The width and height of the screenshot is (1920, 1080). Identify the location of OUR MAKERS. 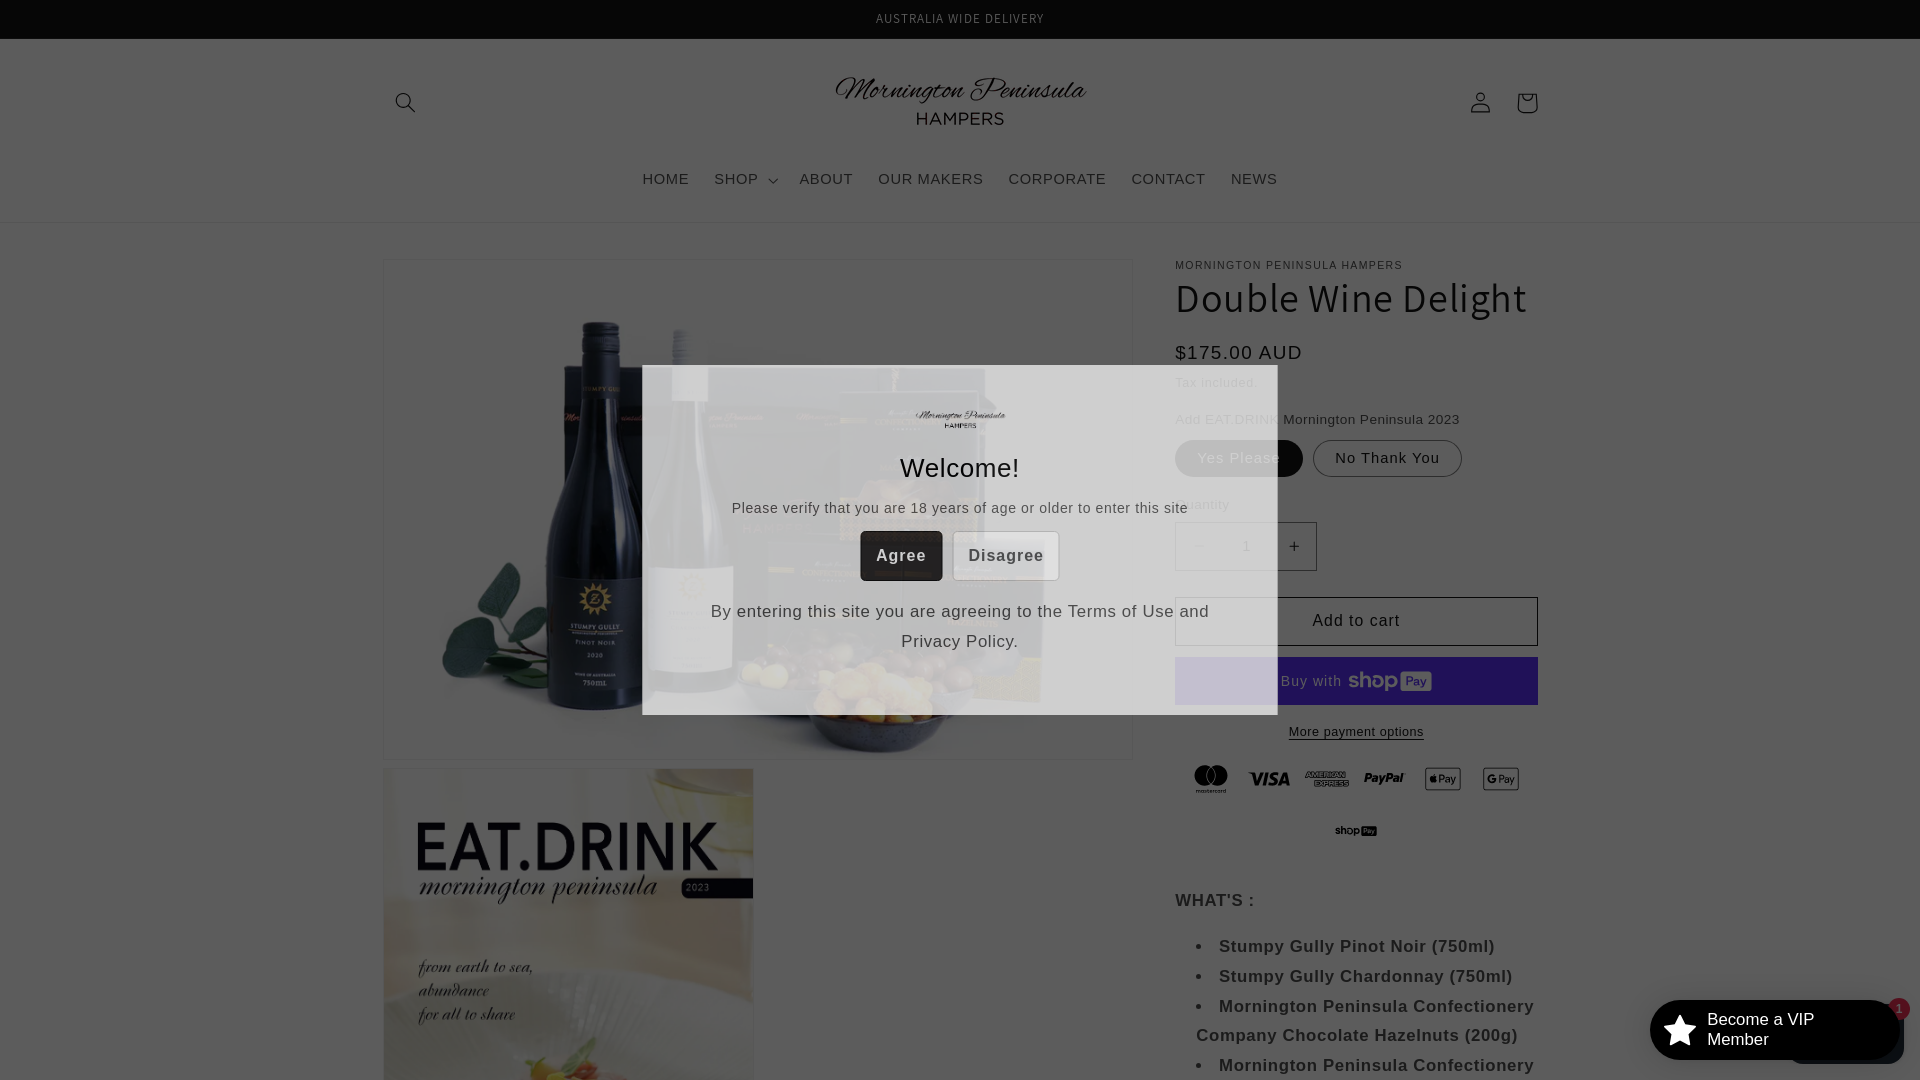
(931, 180).